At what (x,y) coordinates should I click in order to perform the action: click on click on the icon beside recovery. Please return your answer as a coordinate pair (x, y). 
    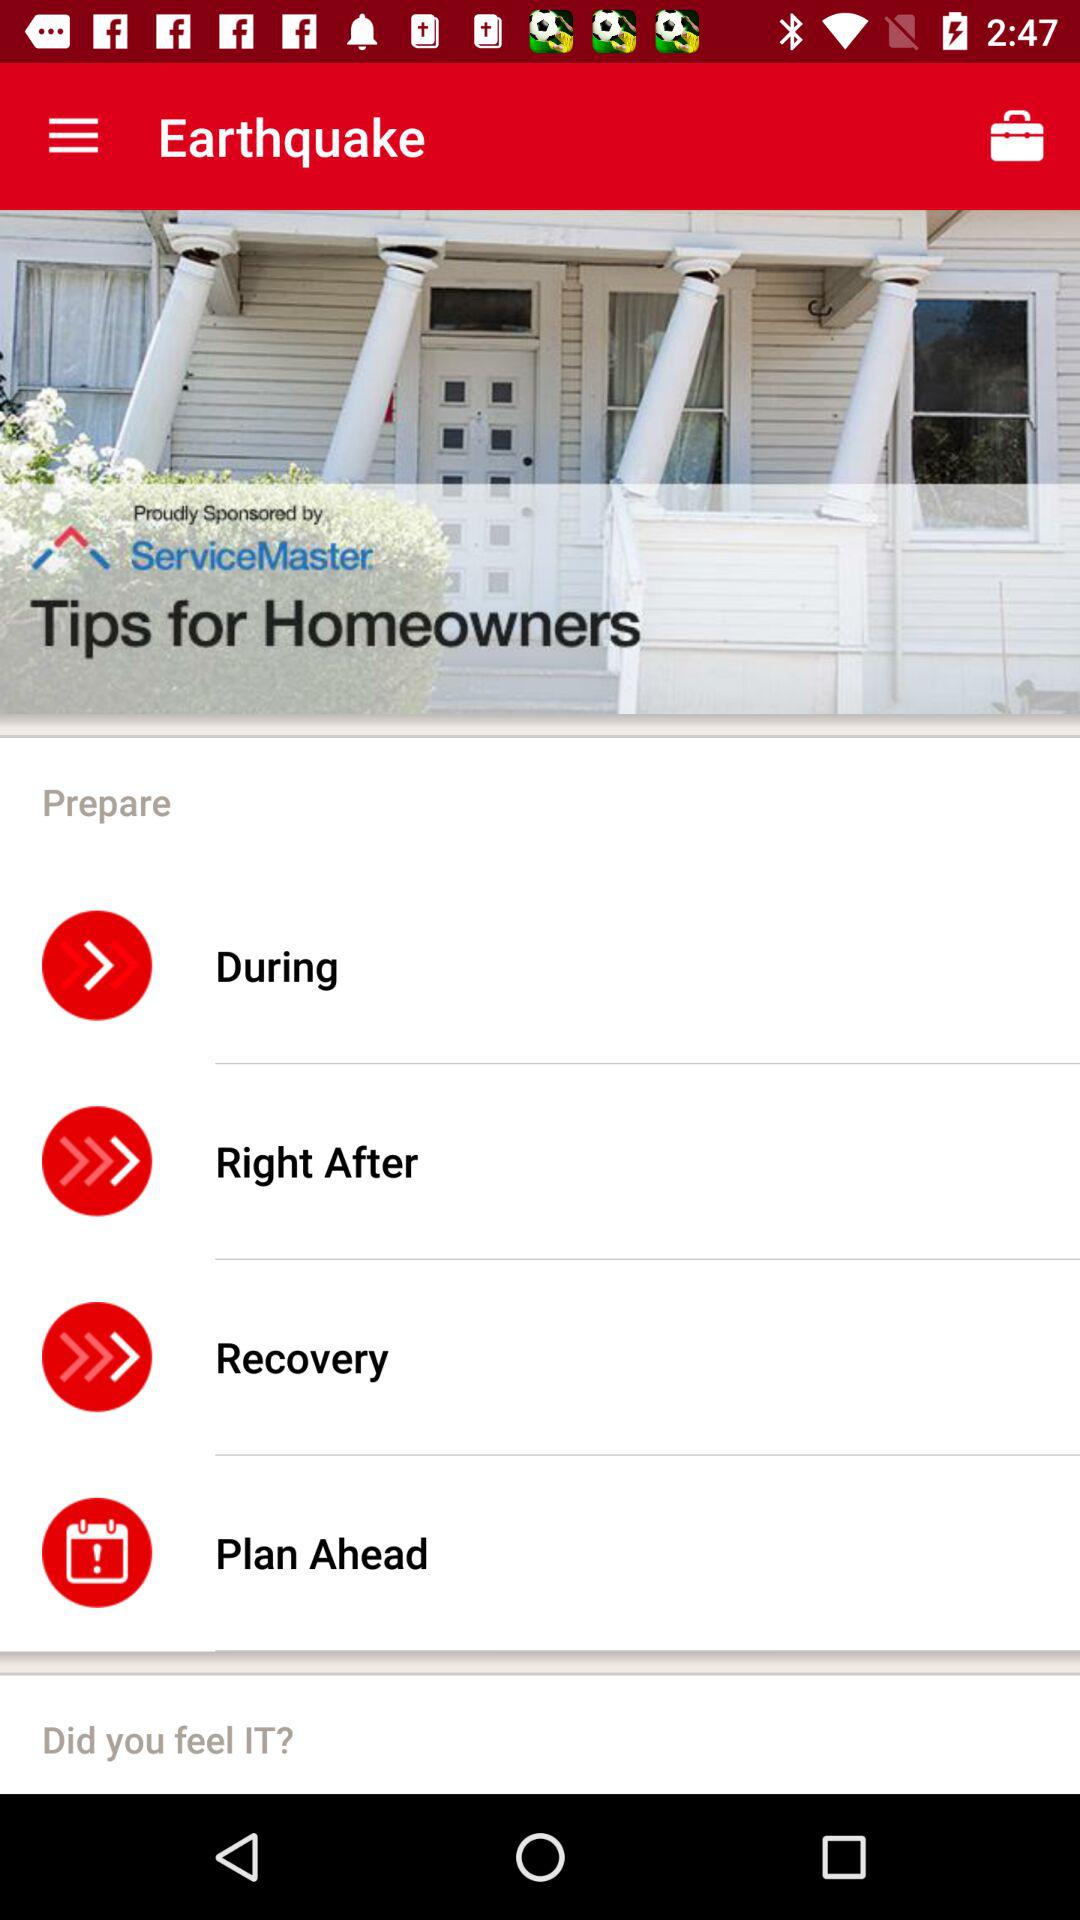
    Looking at the image, I should click on (97, 1356).